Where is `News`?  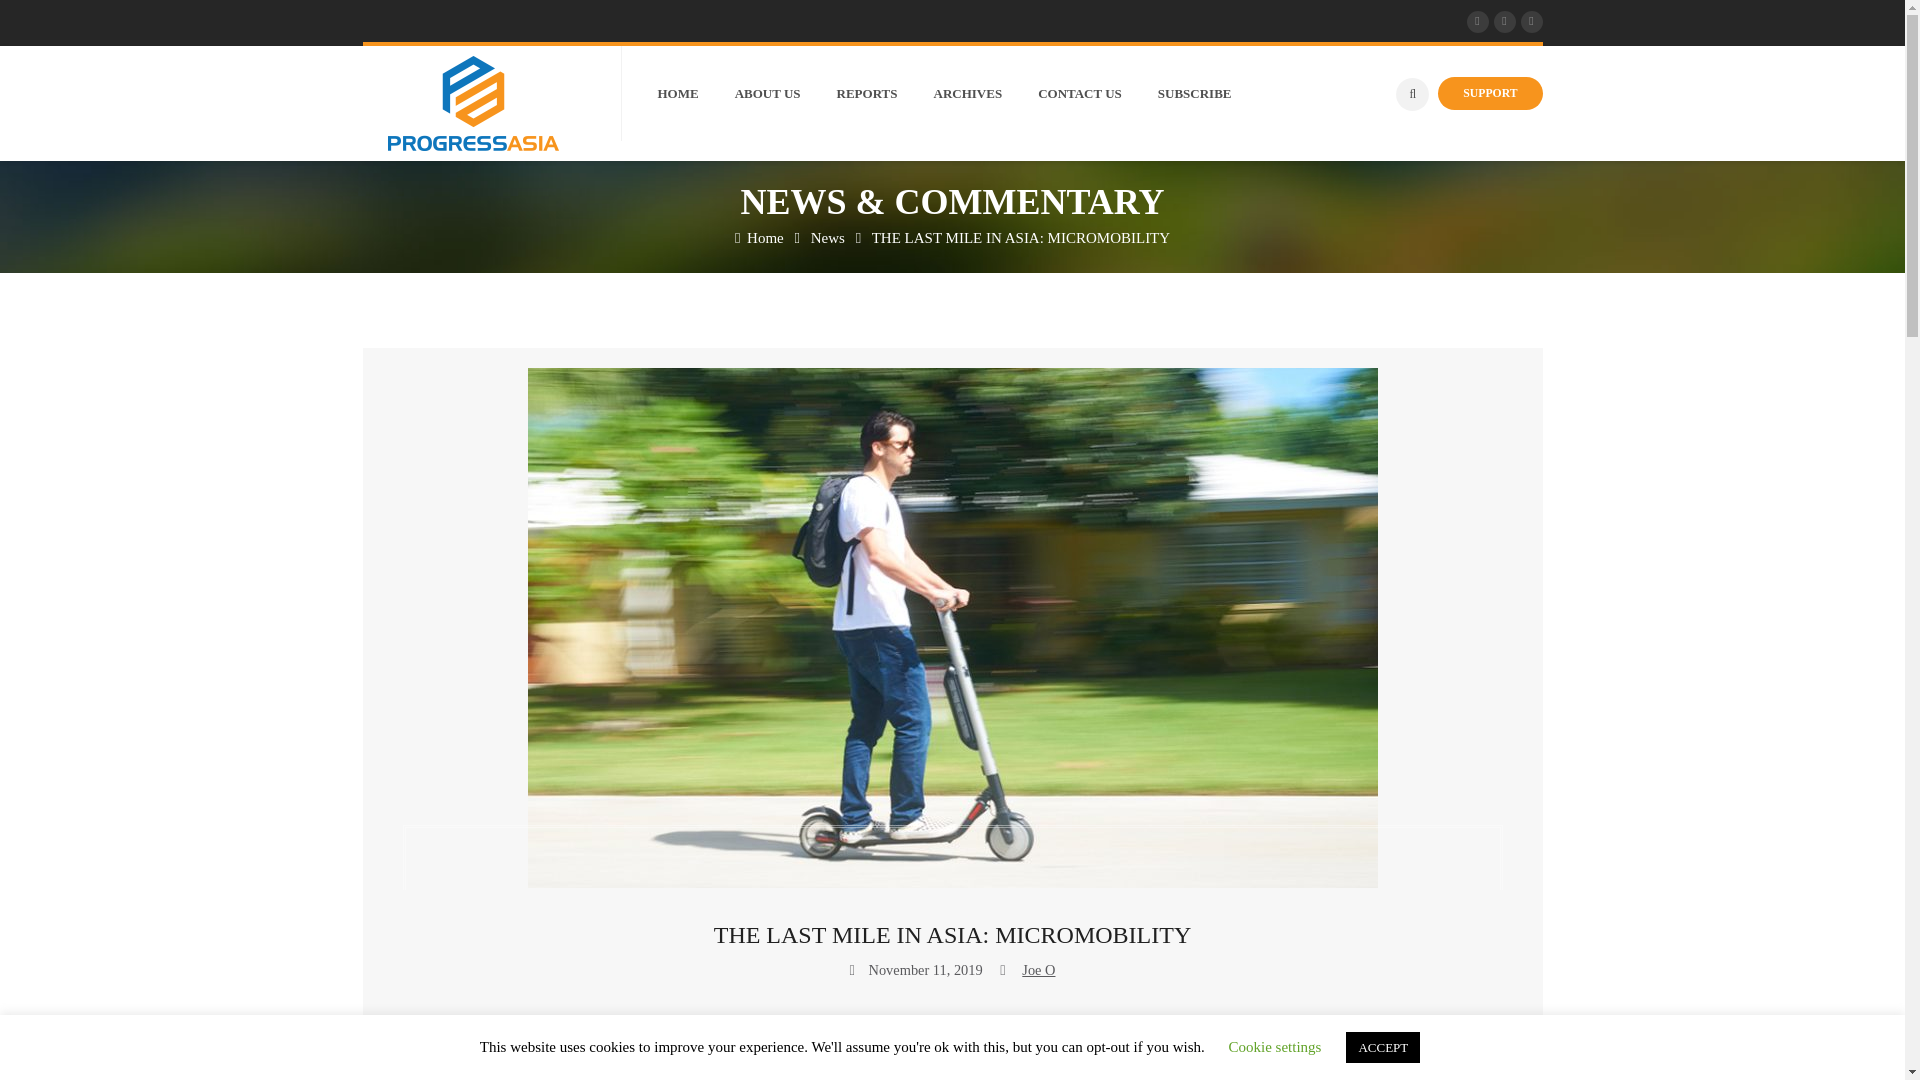 News is located at coordinates (827, 238).